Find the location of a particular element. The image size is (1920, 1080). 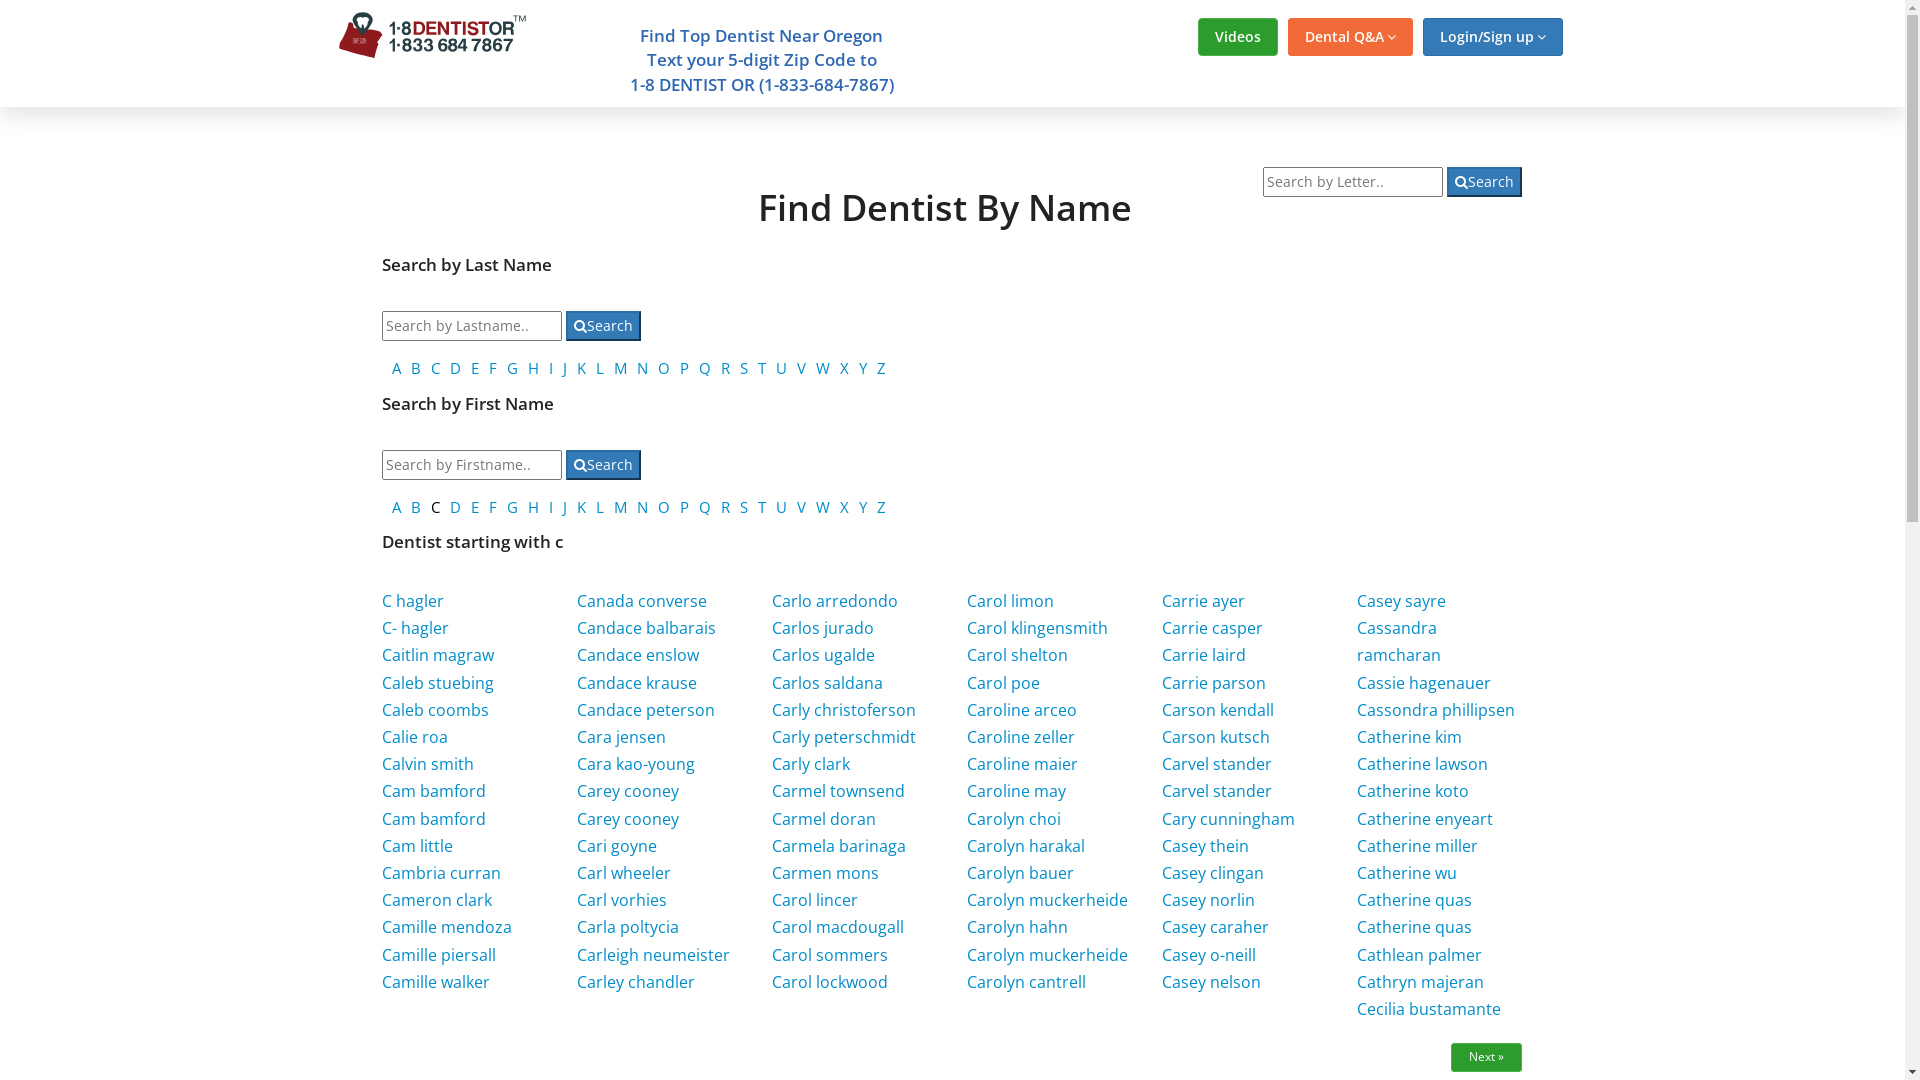

Caroline may is located at coordinates (1016, 791).